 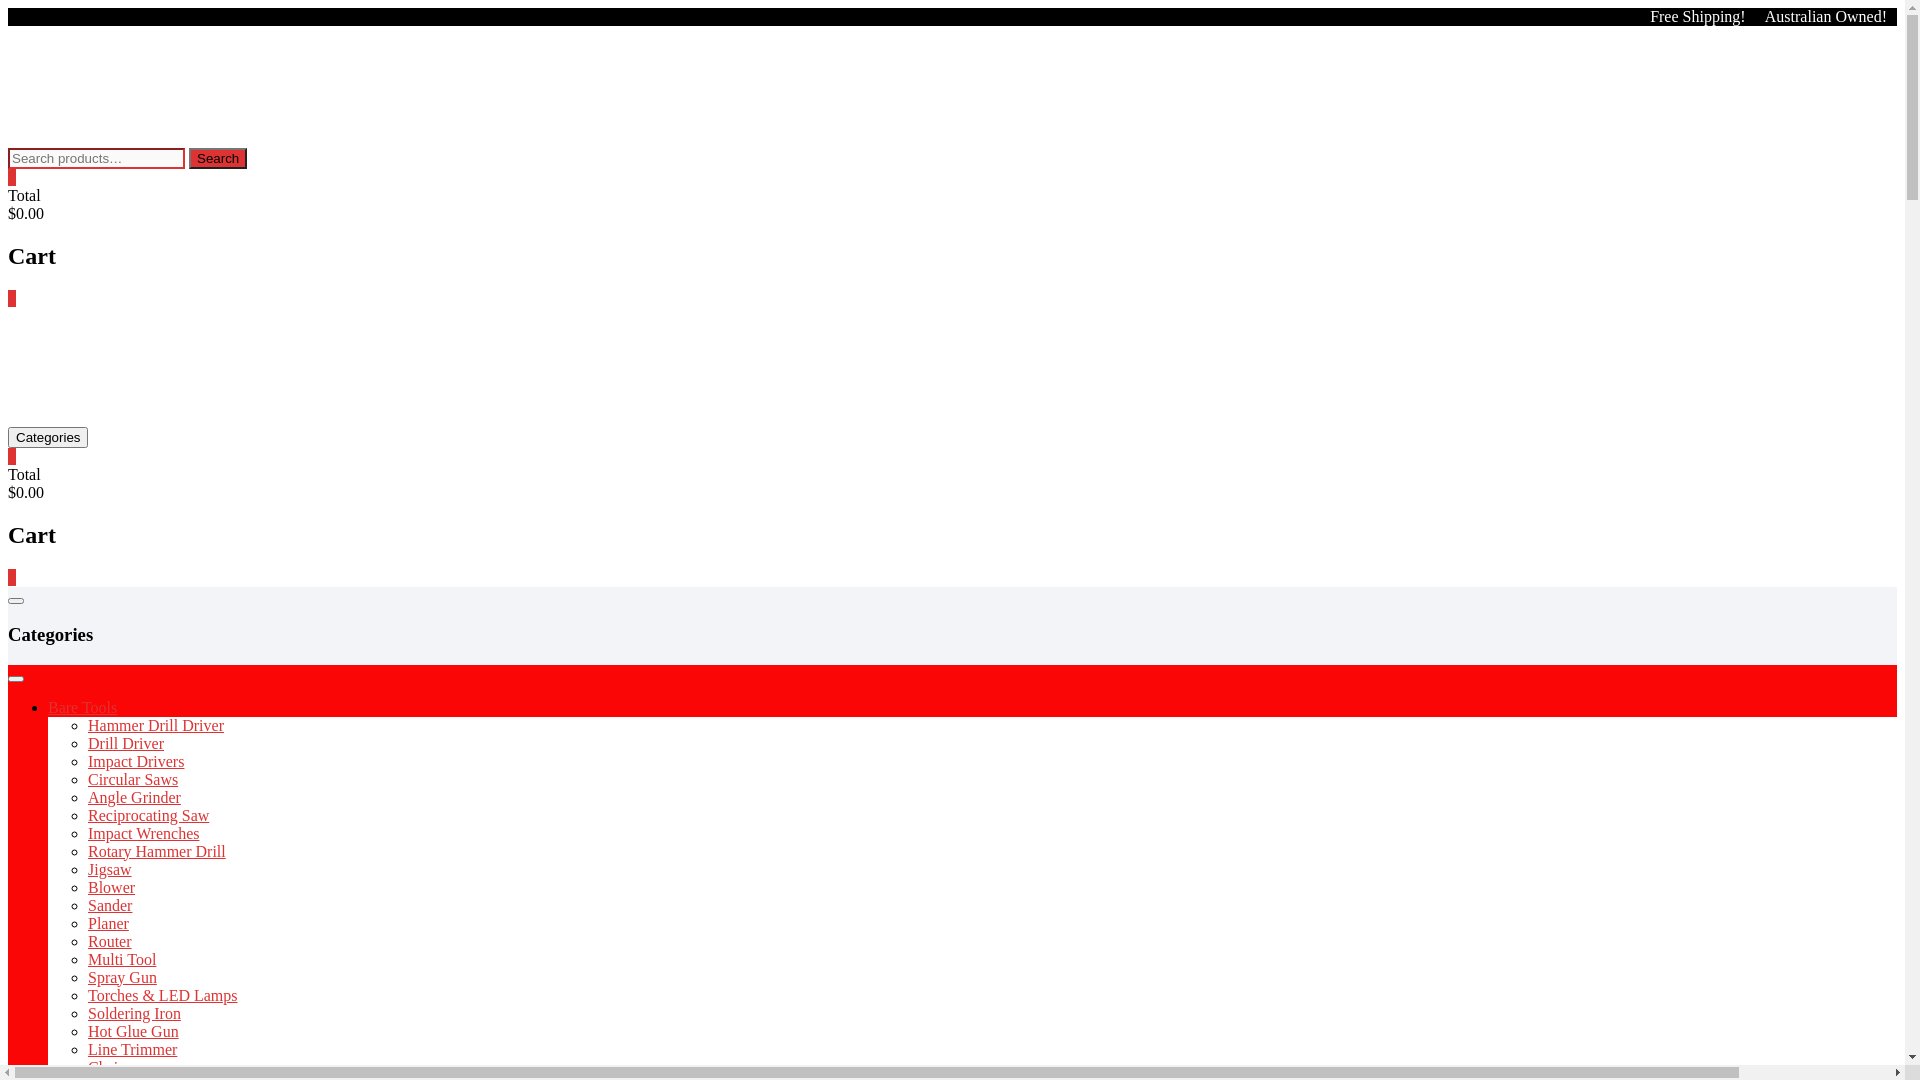 I want to click on Skip to content, so click(x=8, y=8).